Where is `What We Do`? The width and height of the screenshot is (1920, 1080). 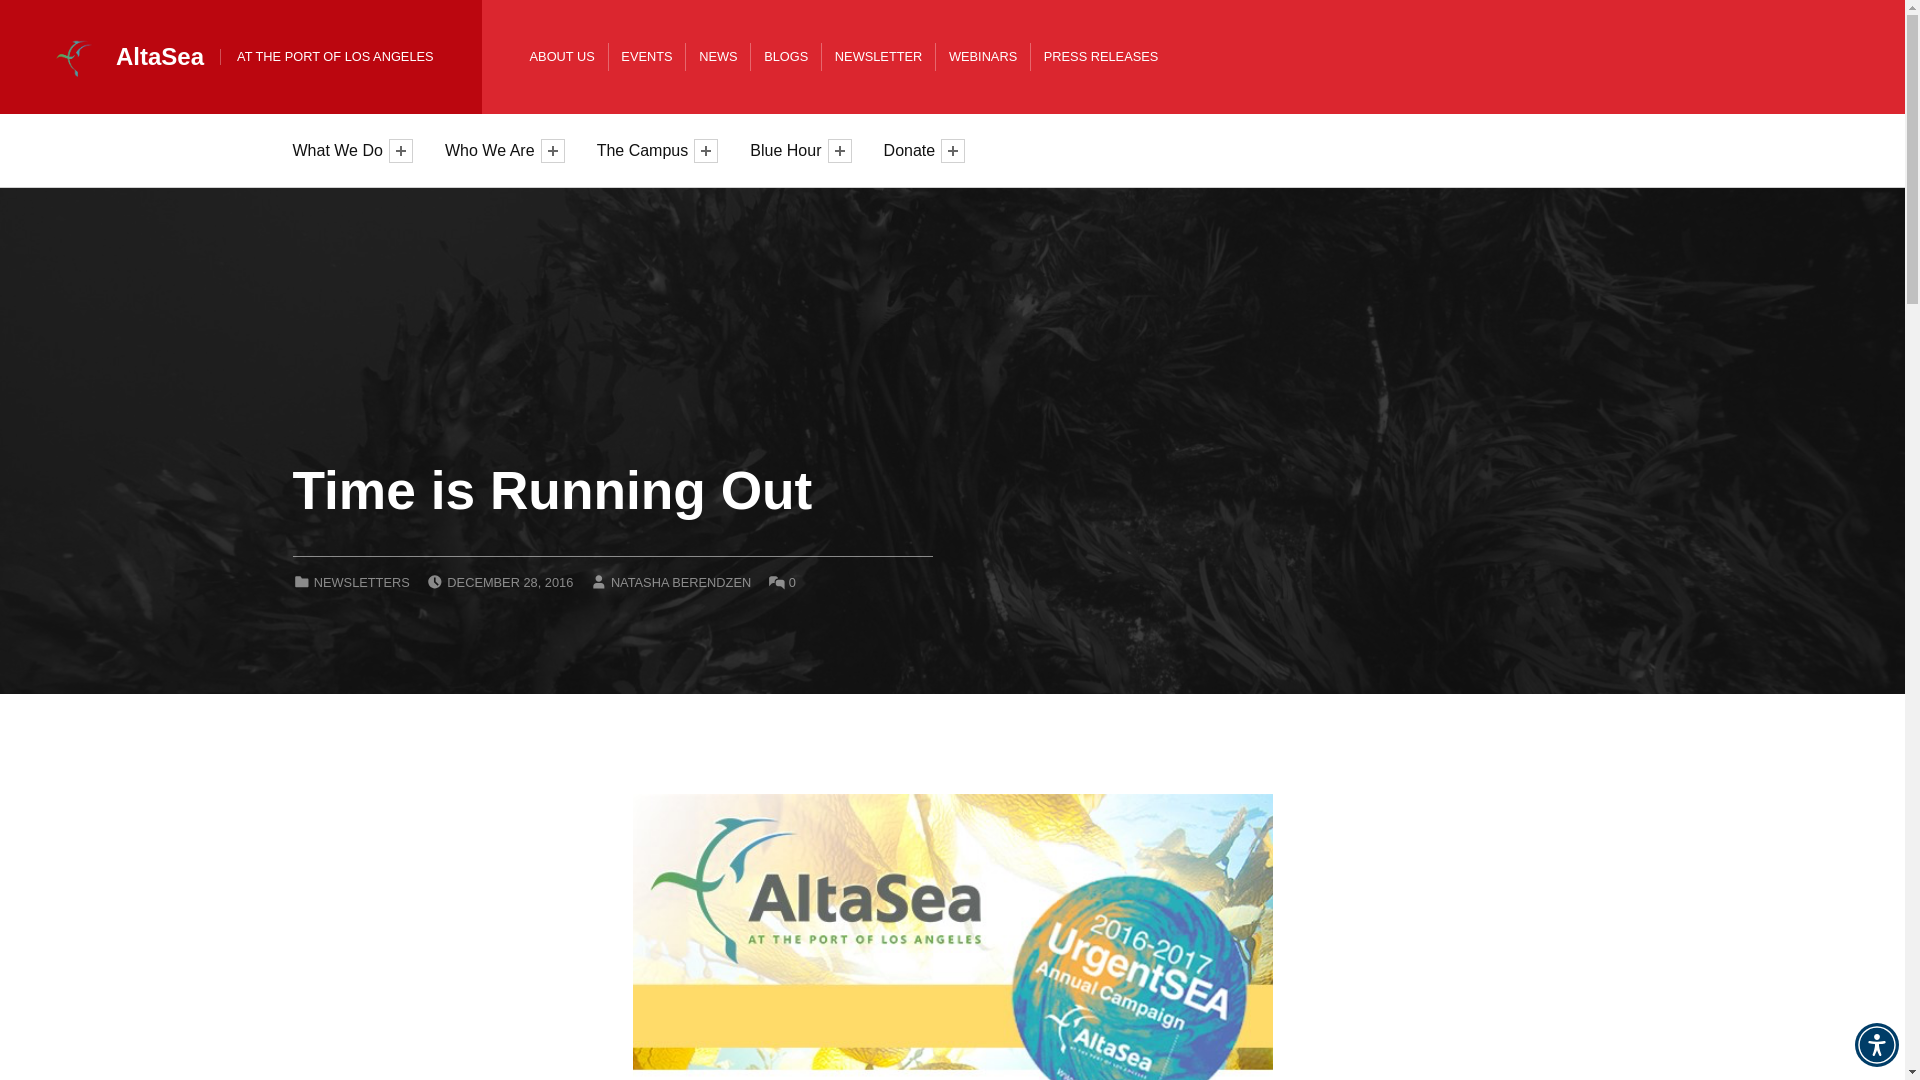
What We Do is located at coordinates (340, 150).